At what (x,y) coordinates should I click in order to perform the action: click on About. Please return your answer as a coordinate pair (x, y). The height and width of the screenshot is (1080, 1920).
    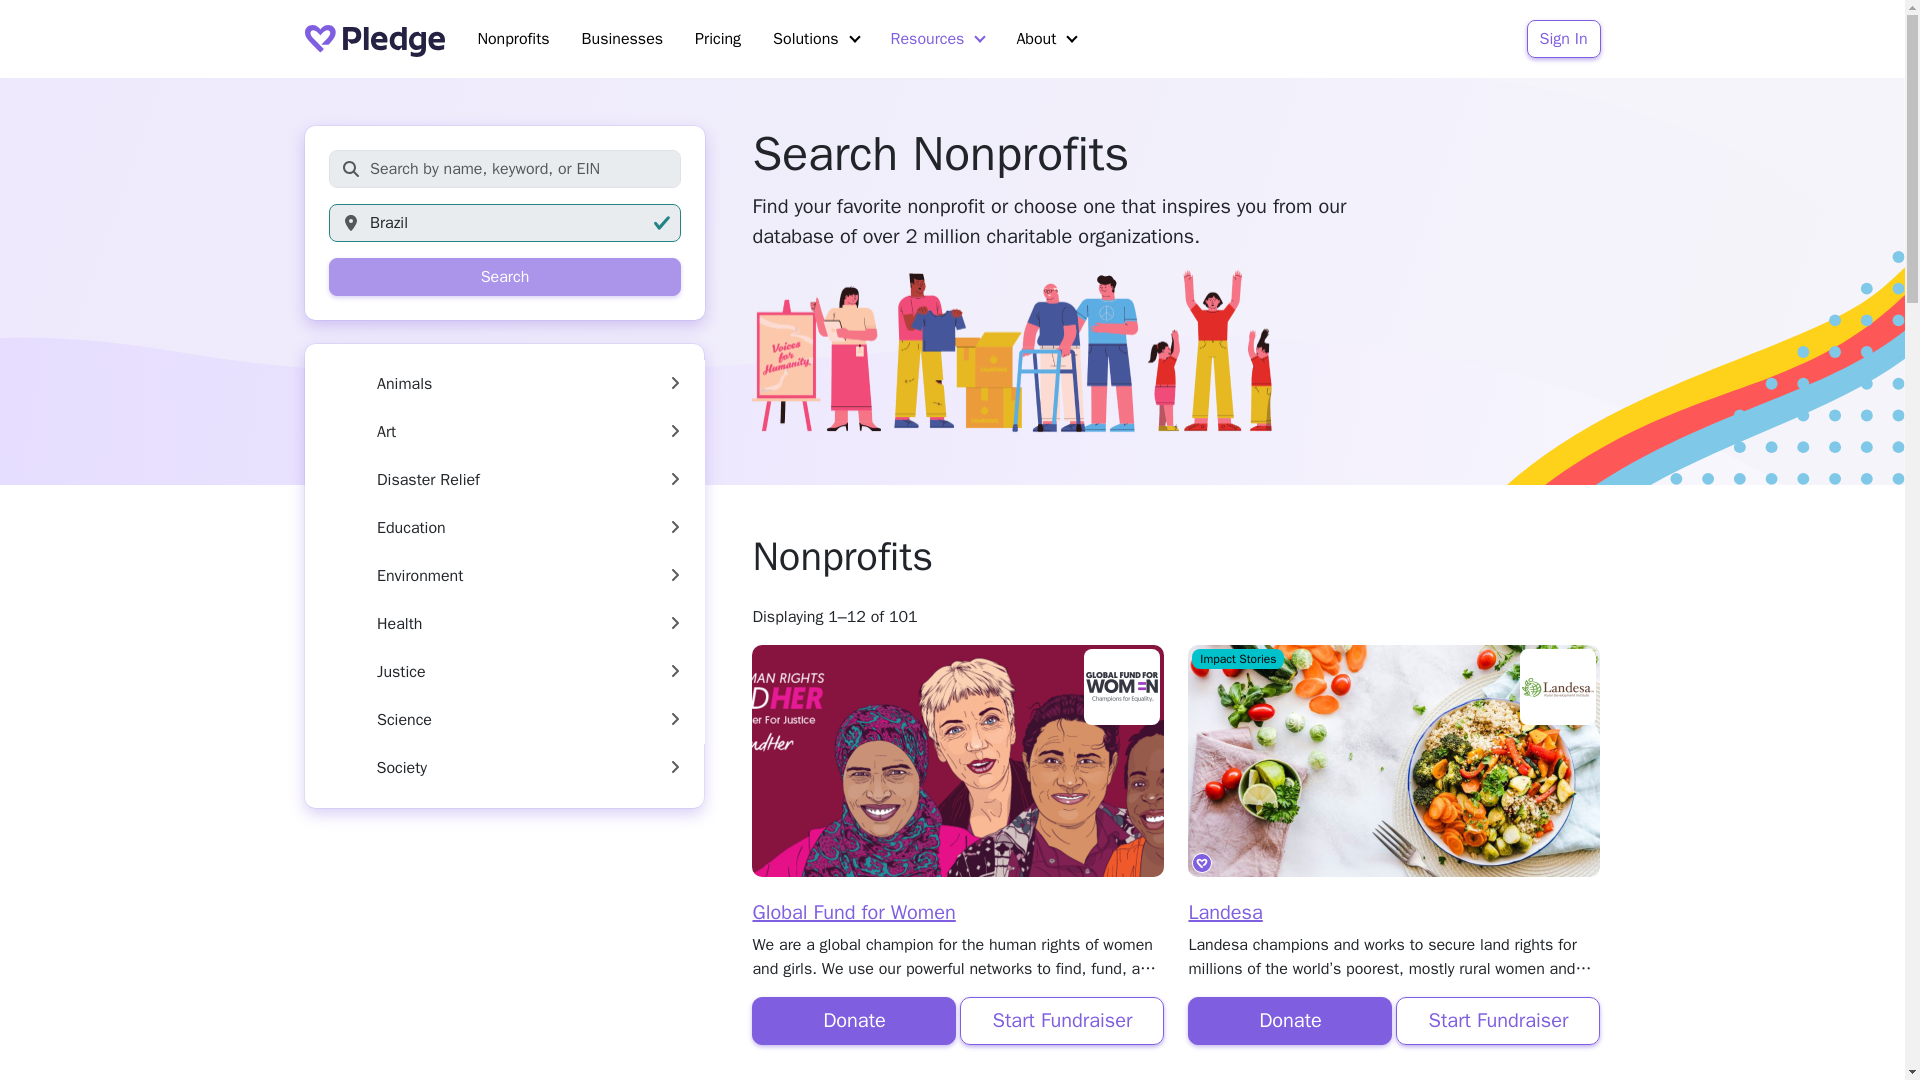
    Looking at the image, I should click on (1046, 39).